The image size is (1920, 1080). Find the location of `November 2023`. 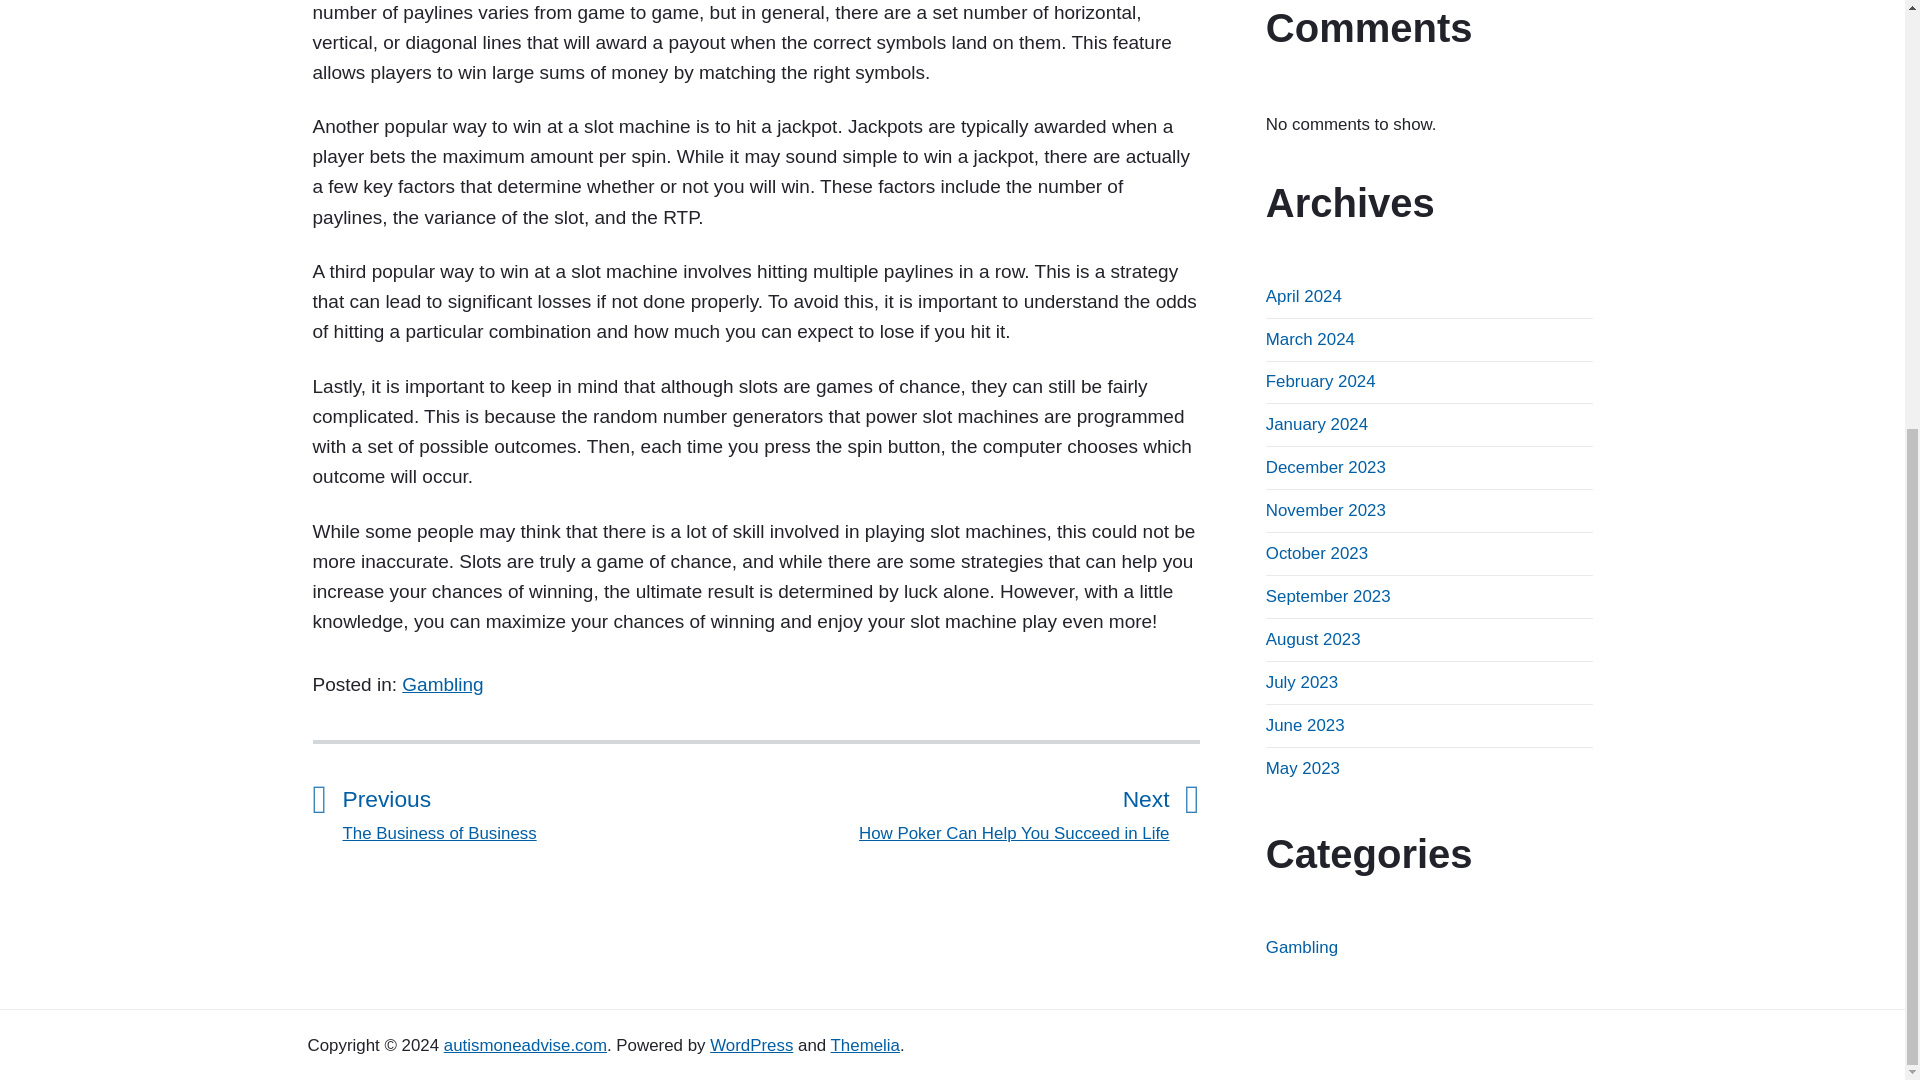

November 2023 is located at coordinates (1305, 726).